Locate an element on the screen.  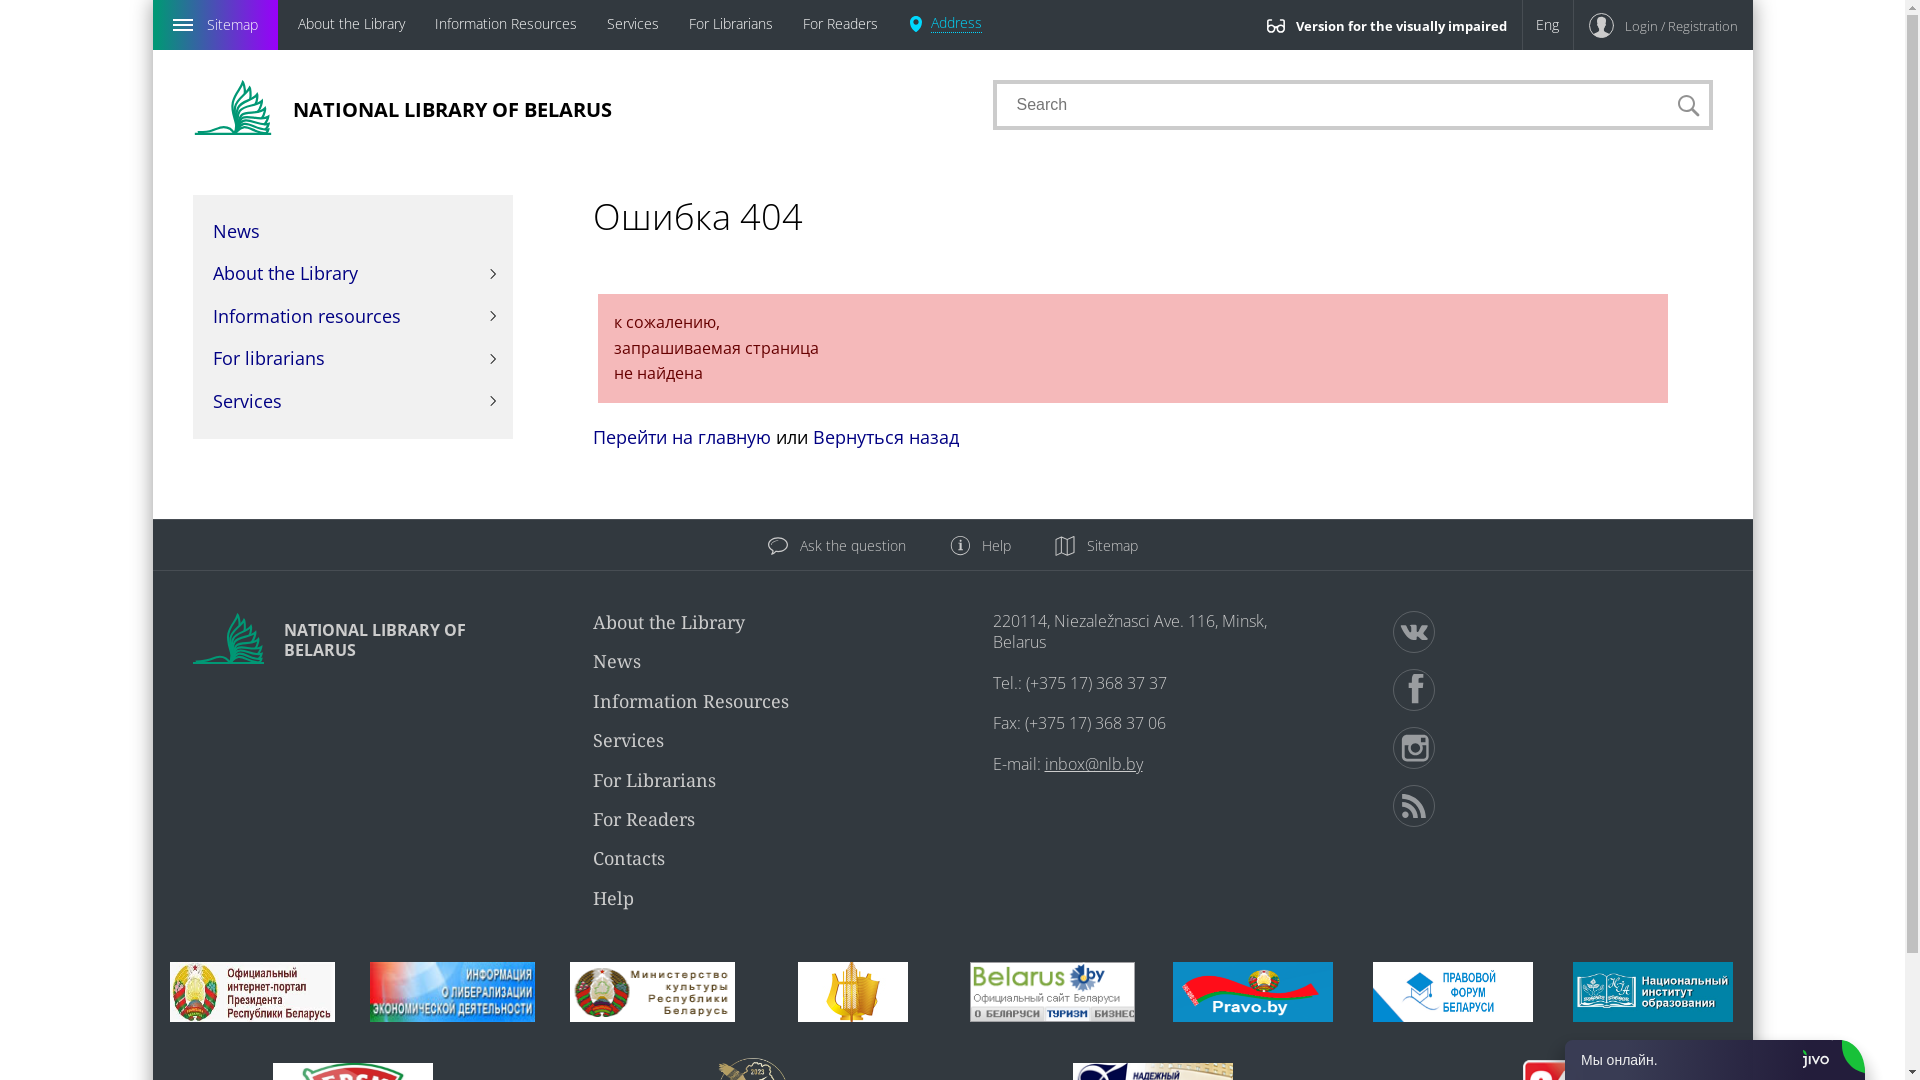
 Information resources is located at coordinates (352, 316).